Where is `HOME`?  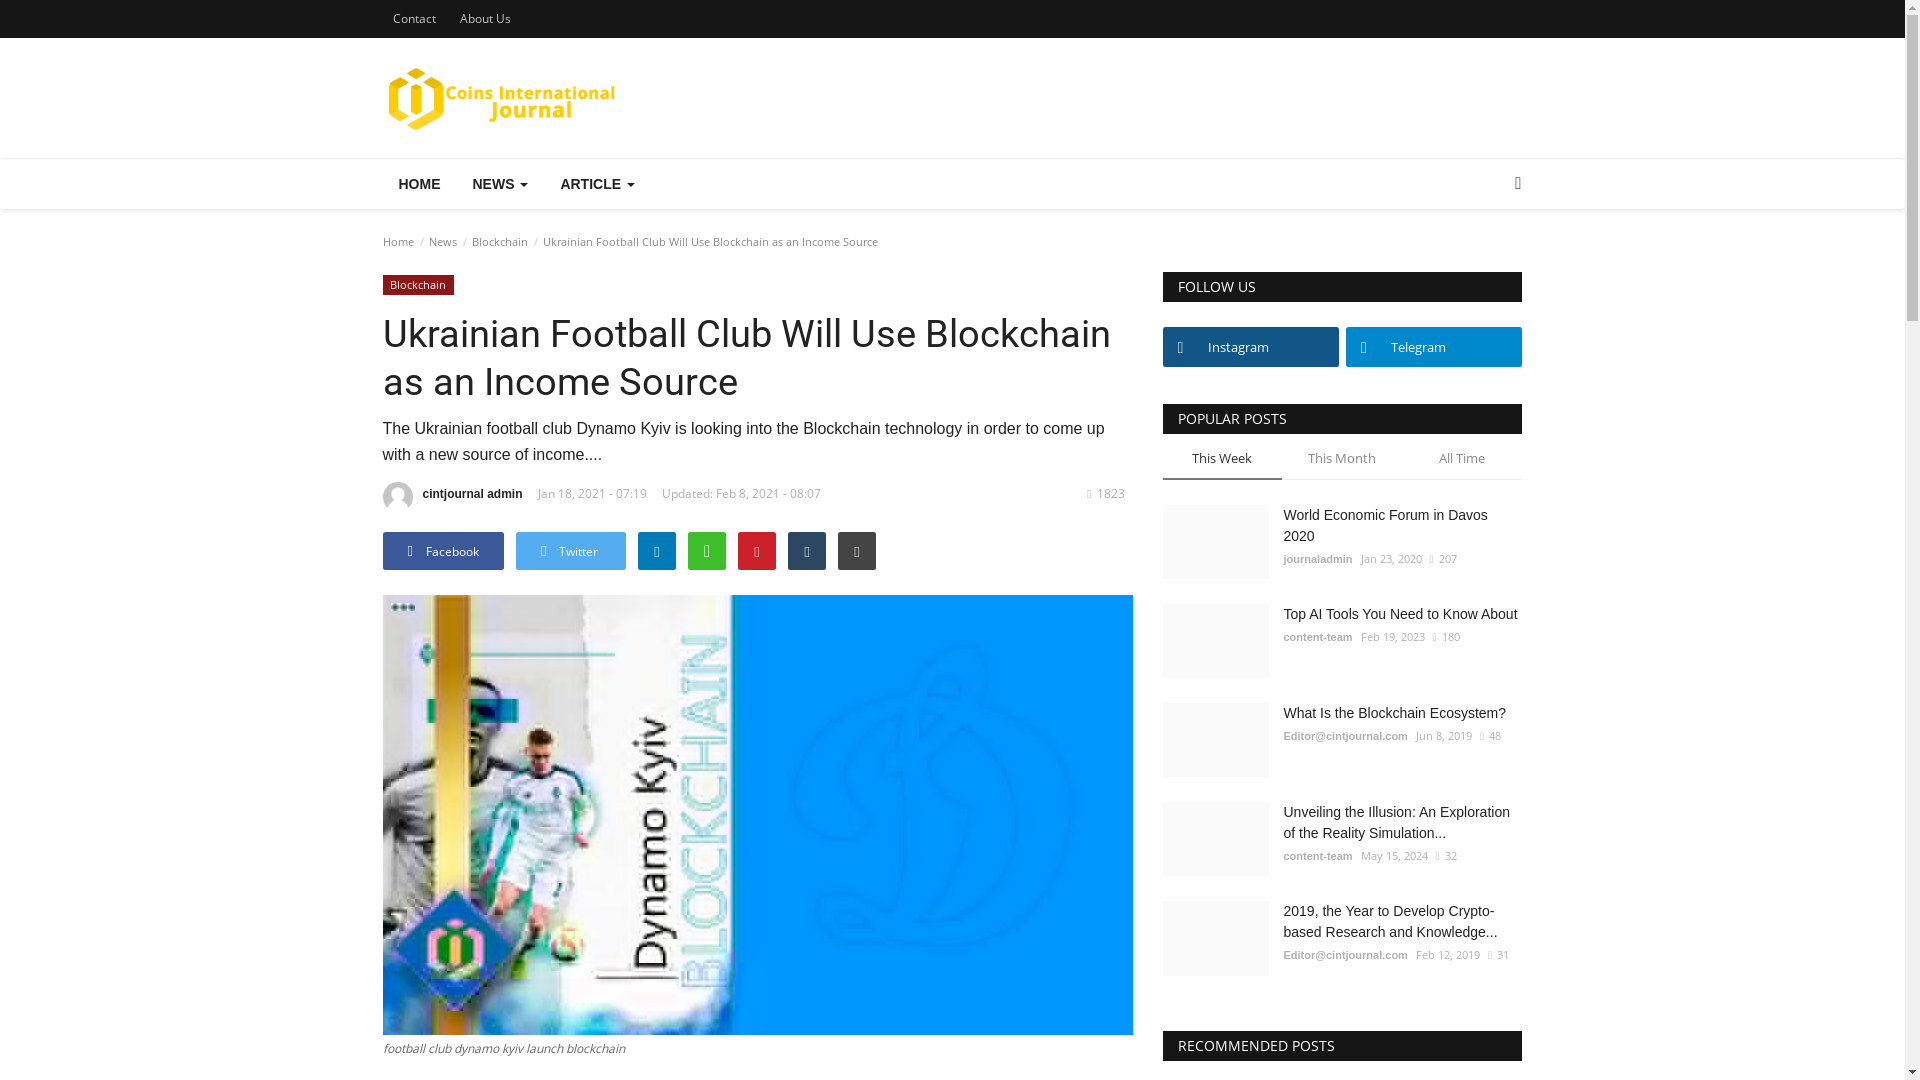 HOME is located at coordinates (419, 184).